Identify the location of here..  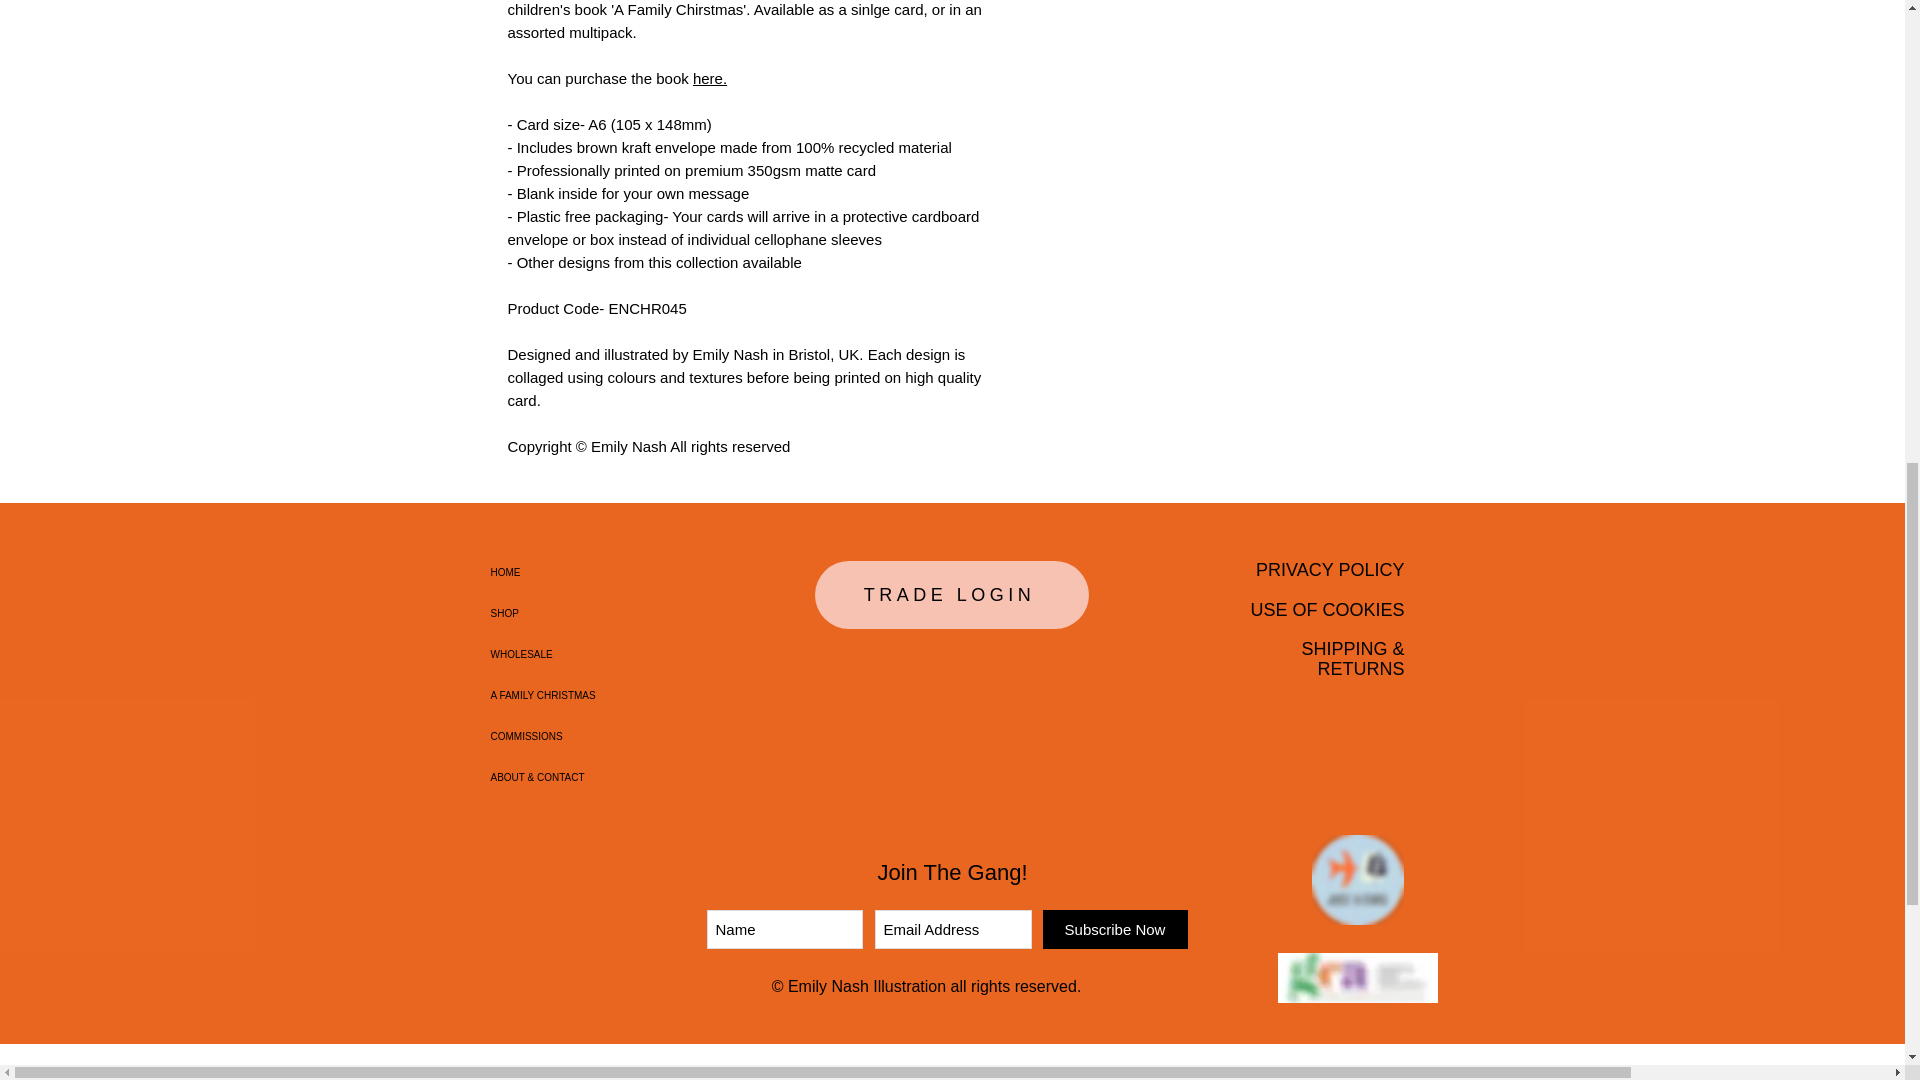
(710, 78).